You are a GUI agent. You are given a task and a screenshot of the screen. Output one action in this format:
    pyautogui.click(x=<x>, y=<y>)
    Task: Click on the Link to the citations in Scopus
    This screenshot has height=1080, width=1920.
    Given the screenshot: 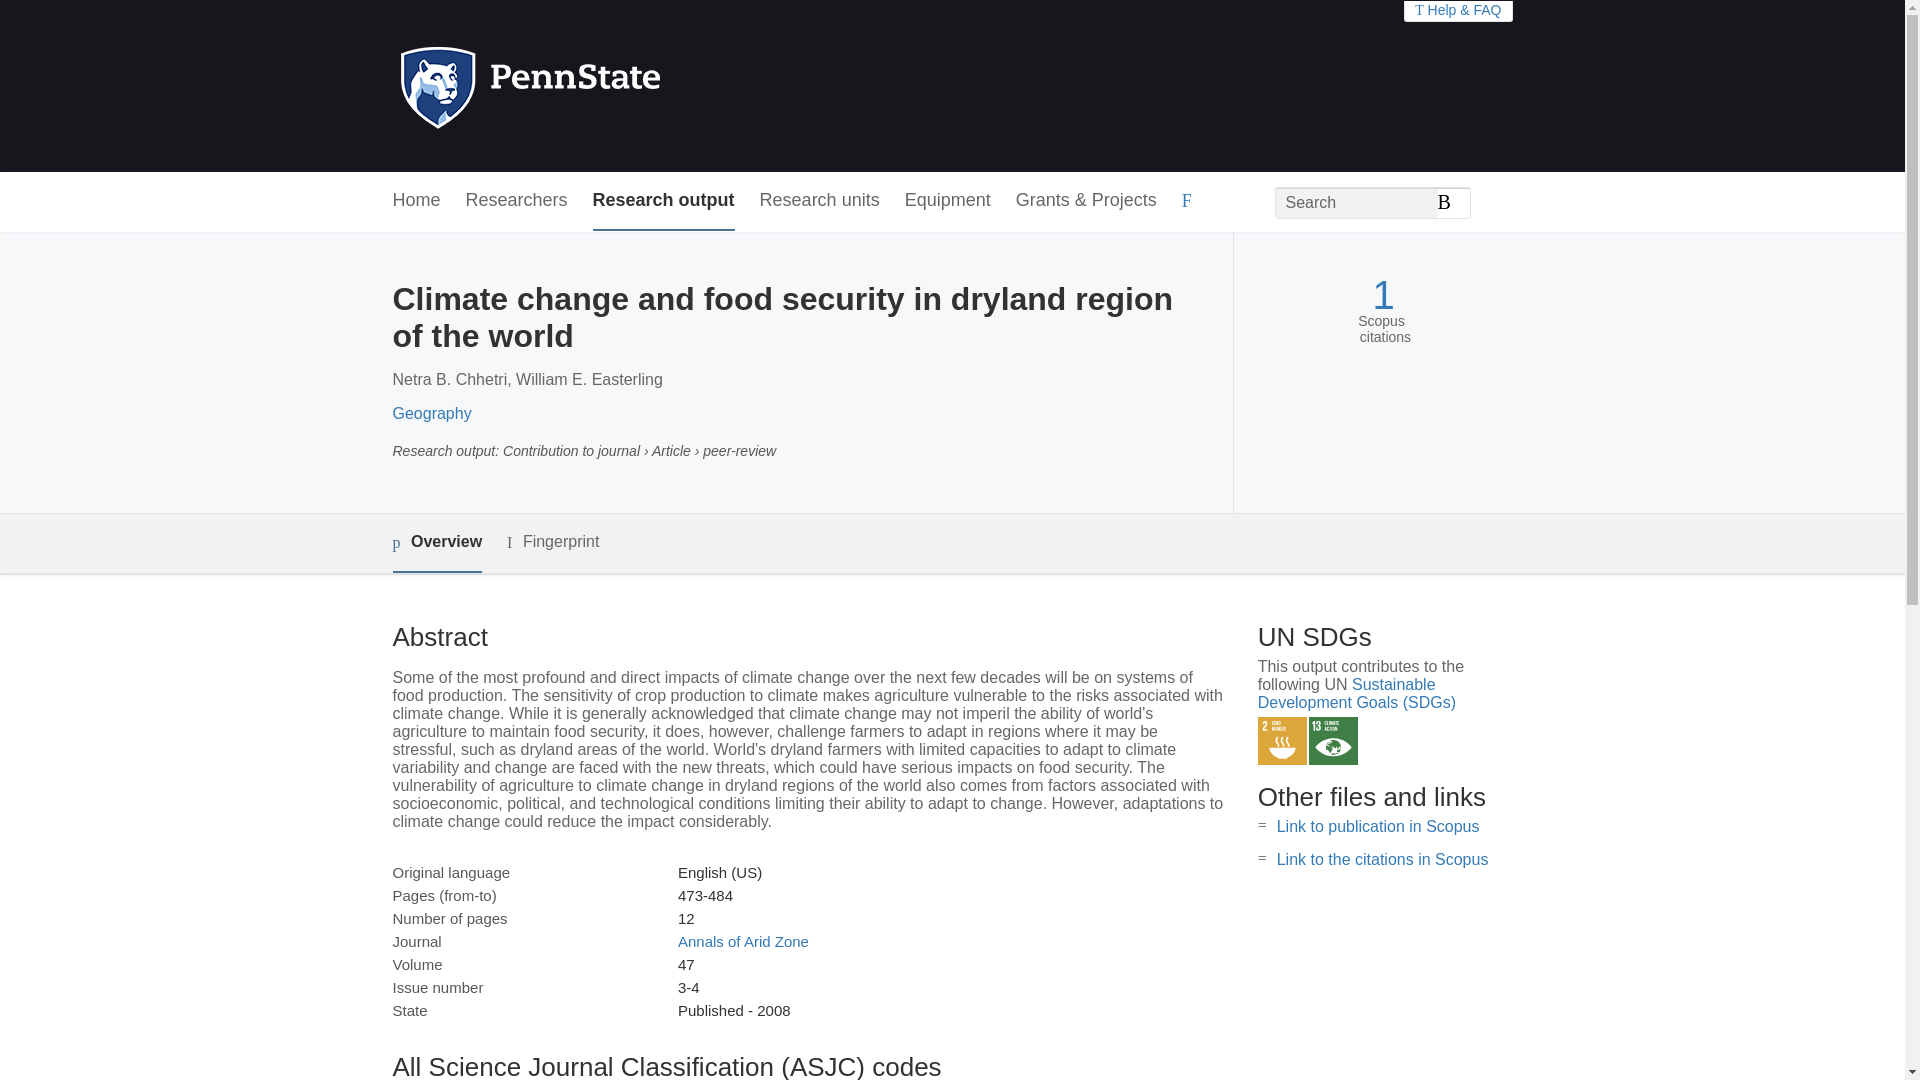 What is the action you would take?
    pyautogui.click(x=1382, y=860)
    